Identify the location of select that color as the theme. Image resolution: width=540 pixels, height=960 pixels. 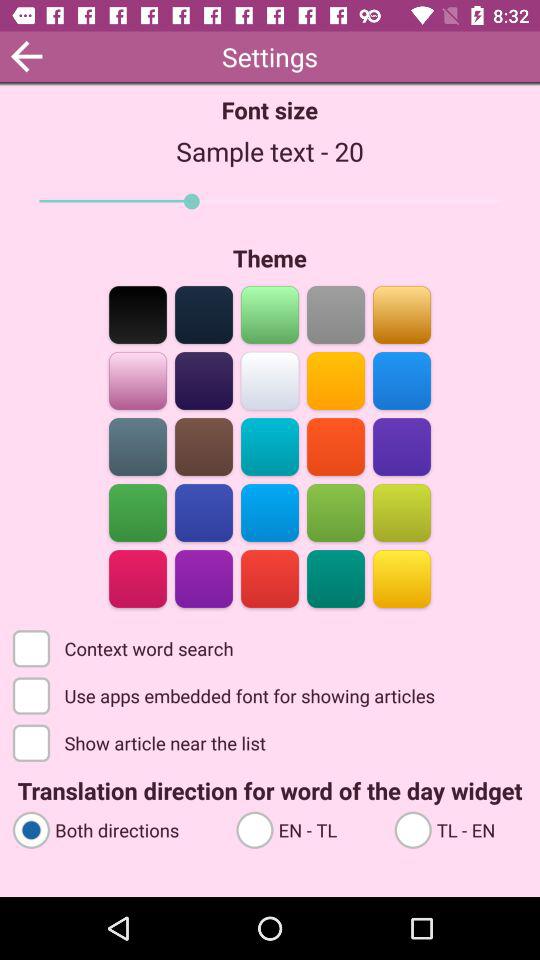
(138, 578).